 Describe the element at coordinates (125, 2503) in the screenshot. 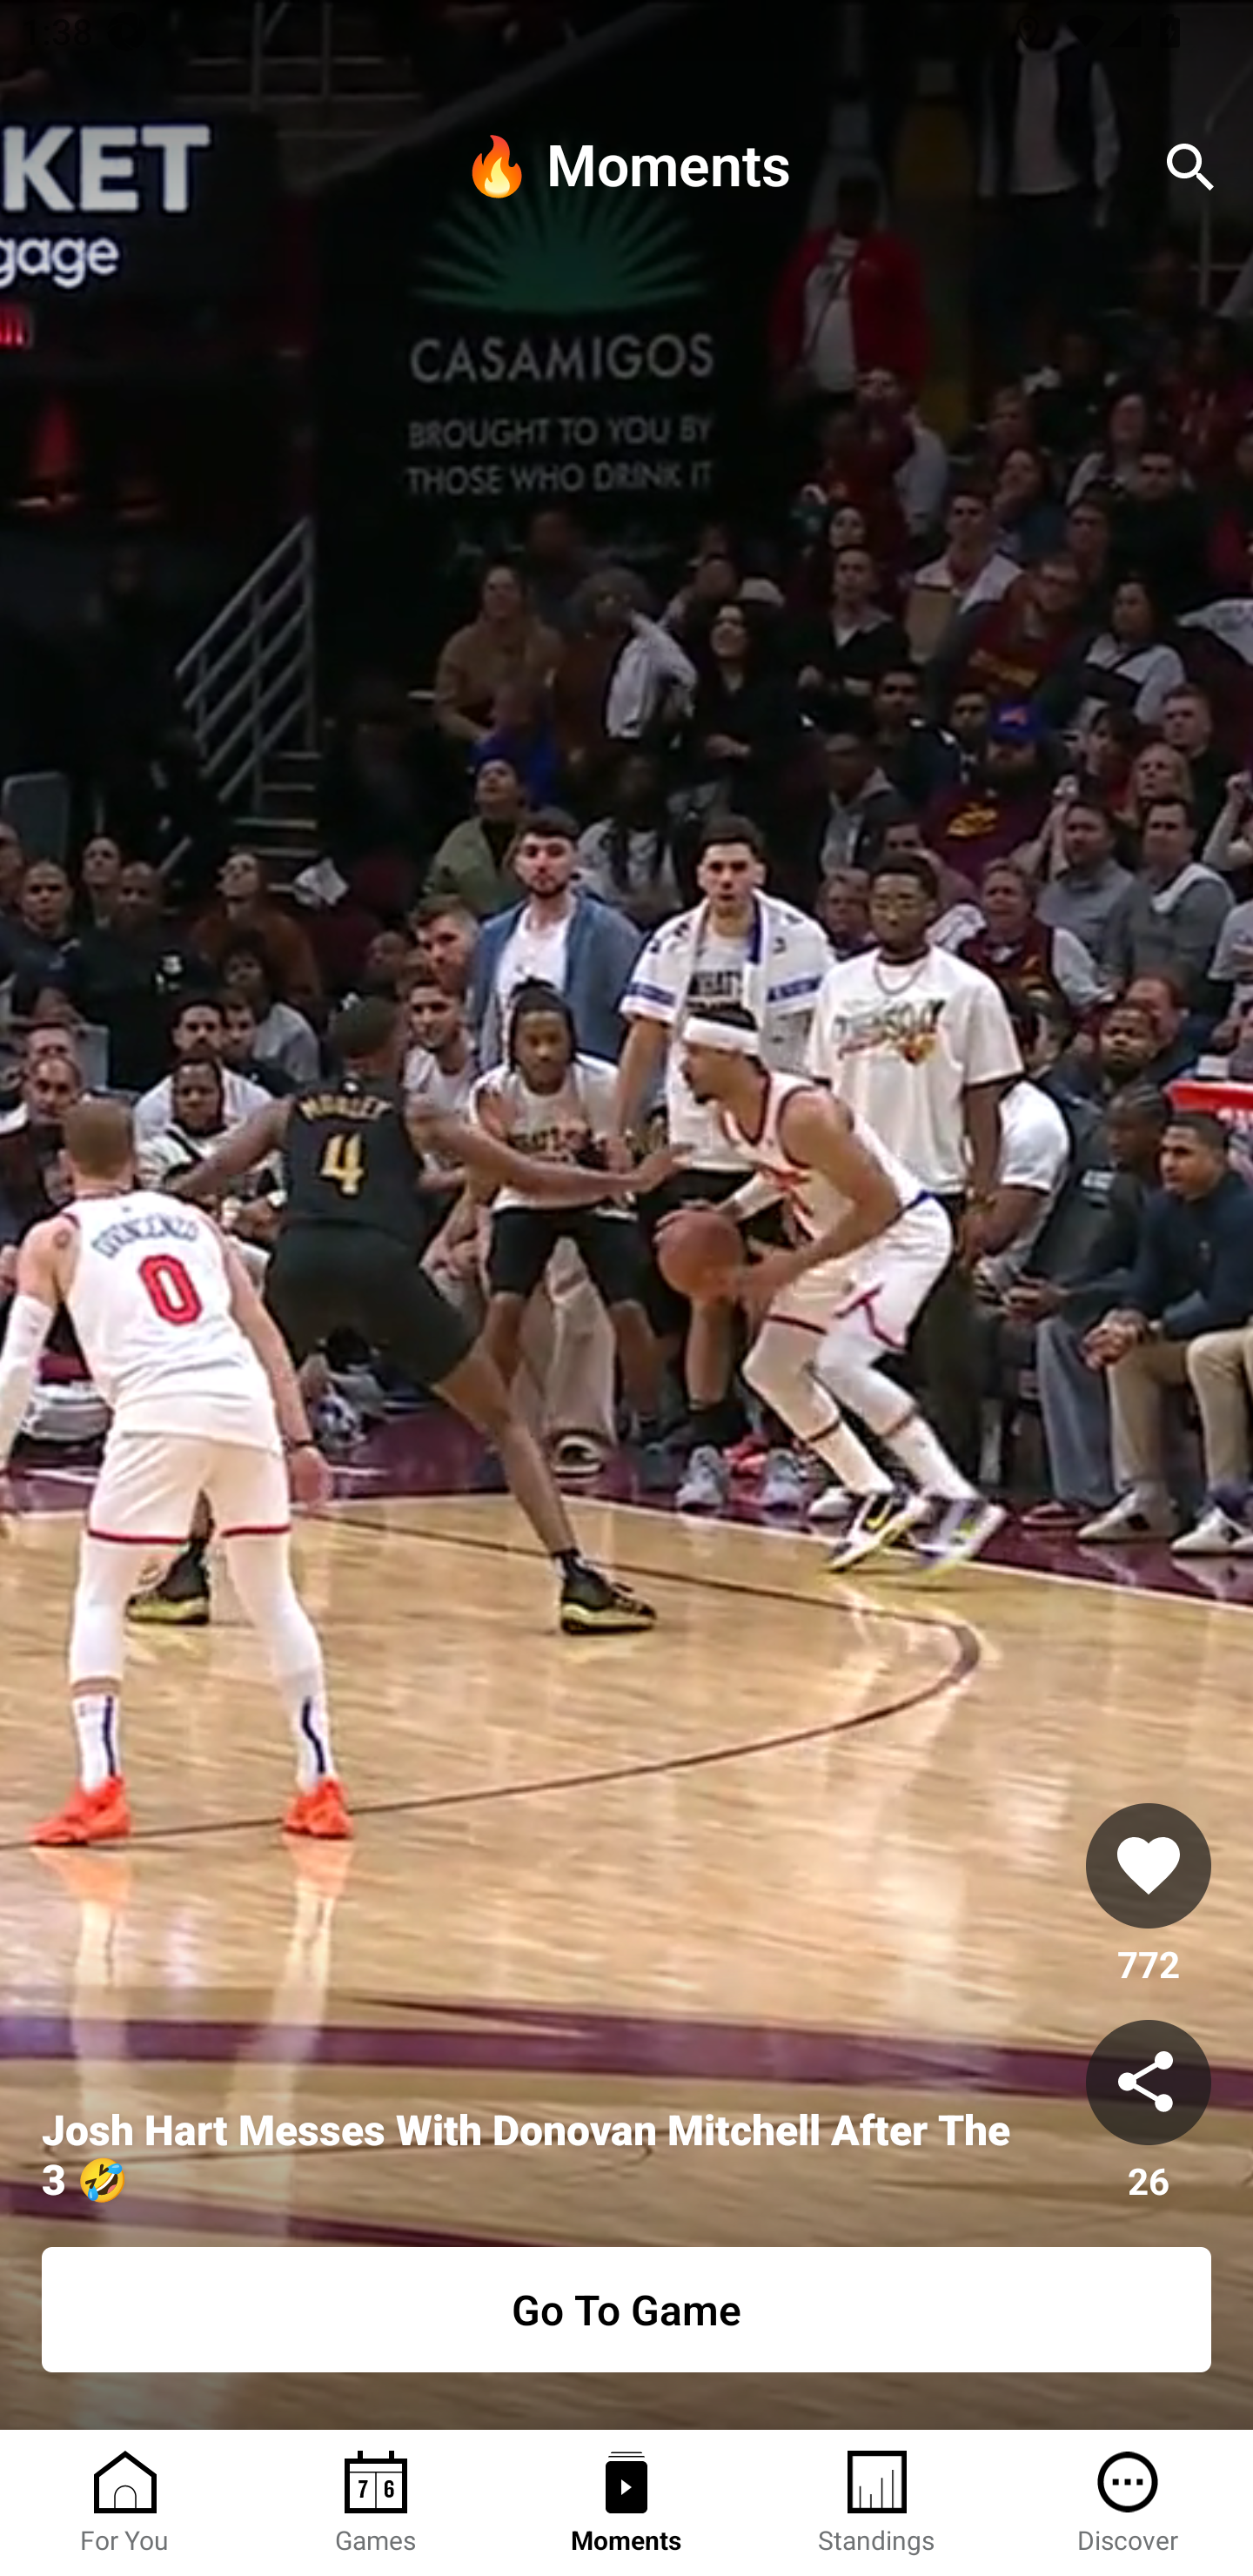

I see `For You` at that location.